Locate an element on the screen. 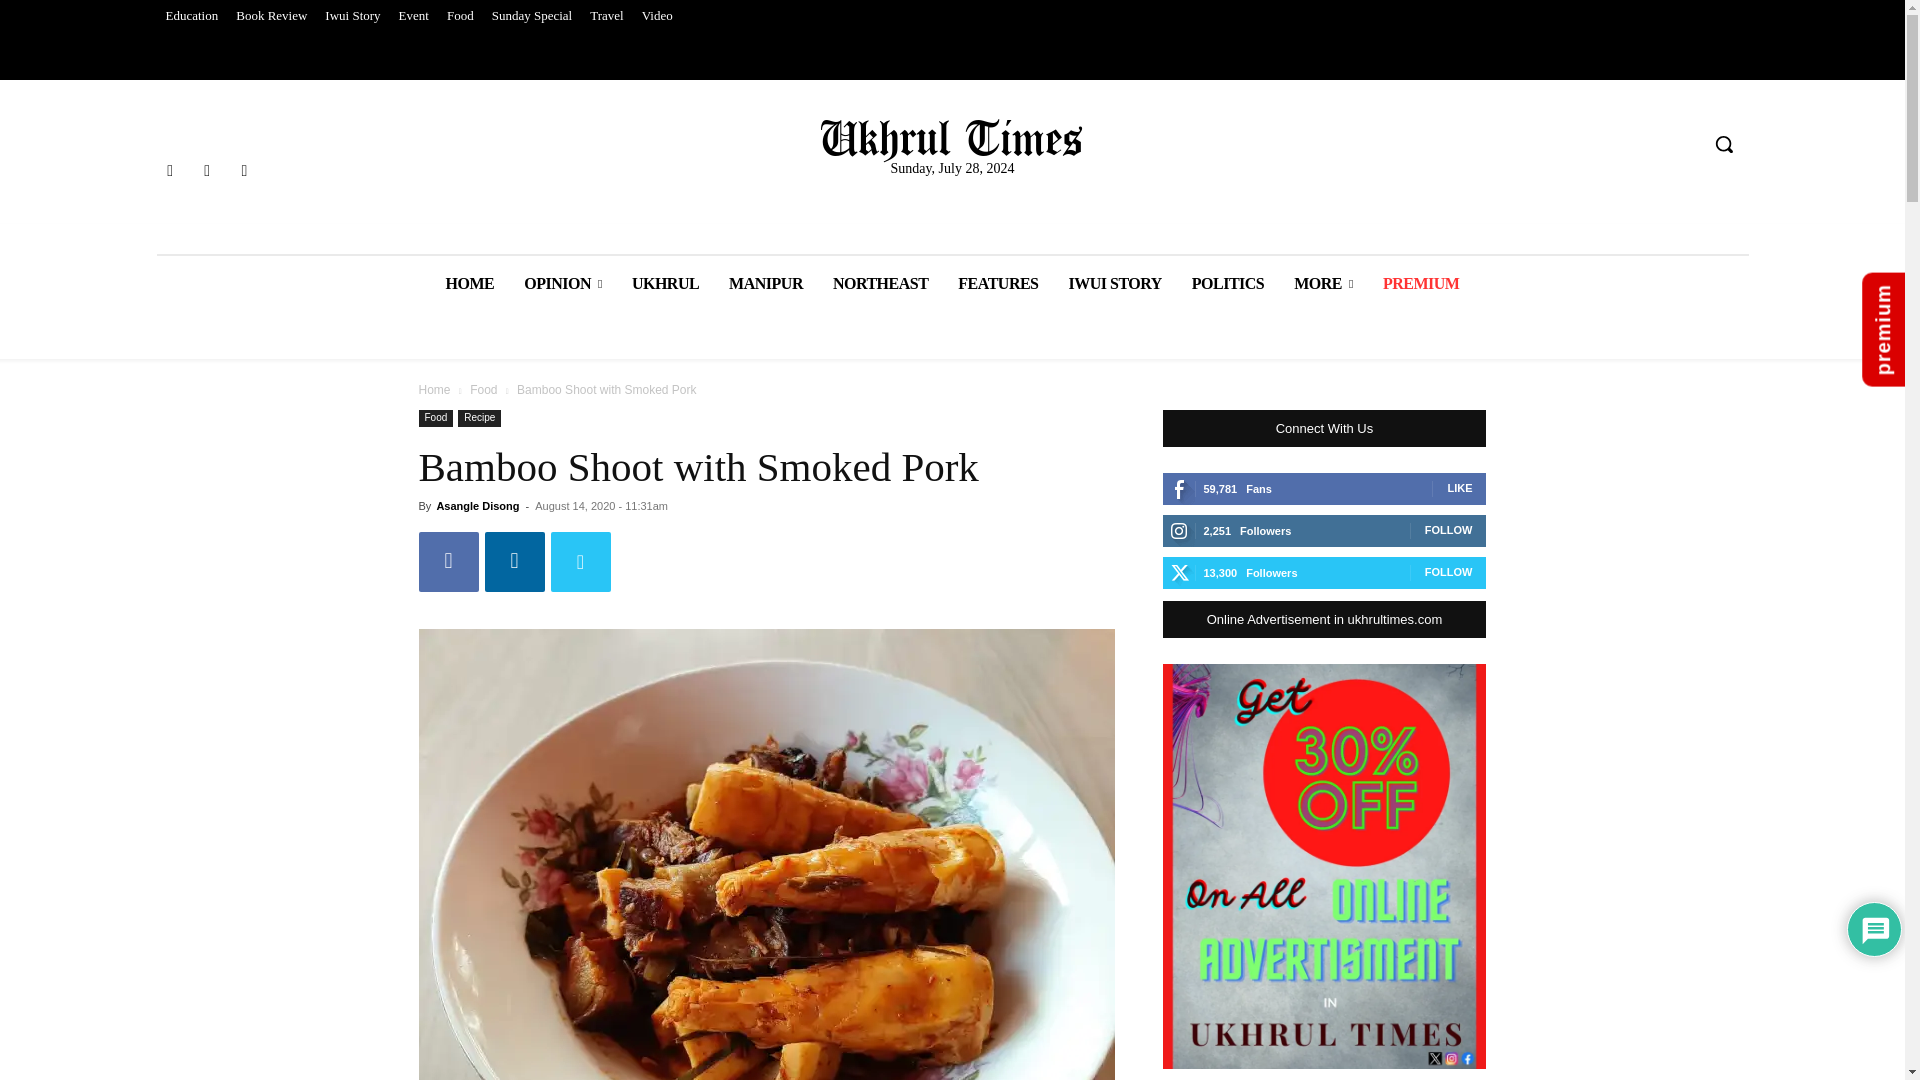 Image resolution: width=1920 pixels, height=1080 pixels. Linkedin is located at coordinates (513, 562).